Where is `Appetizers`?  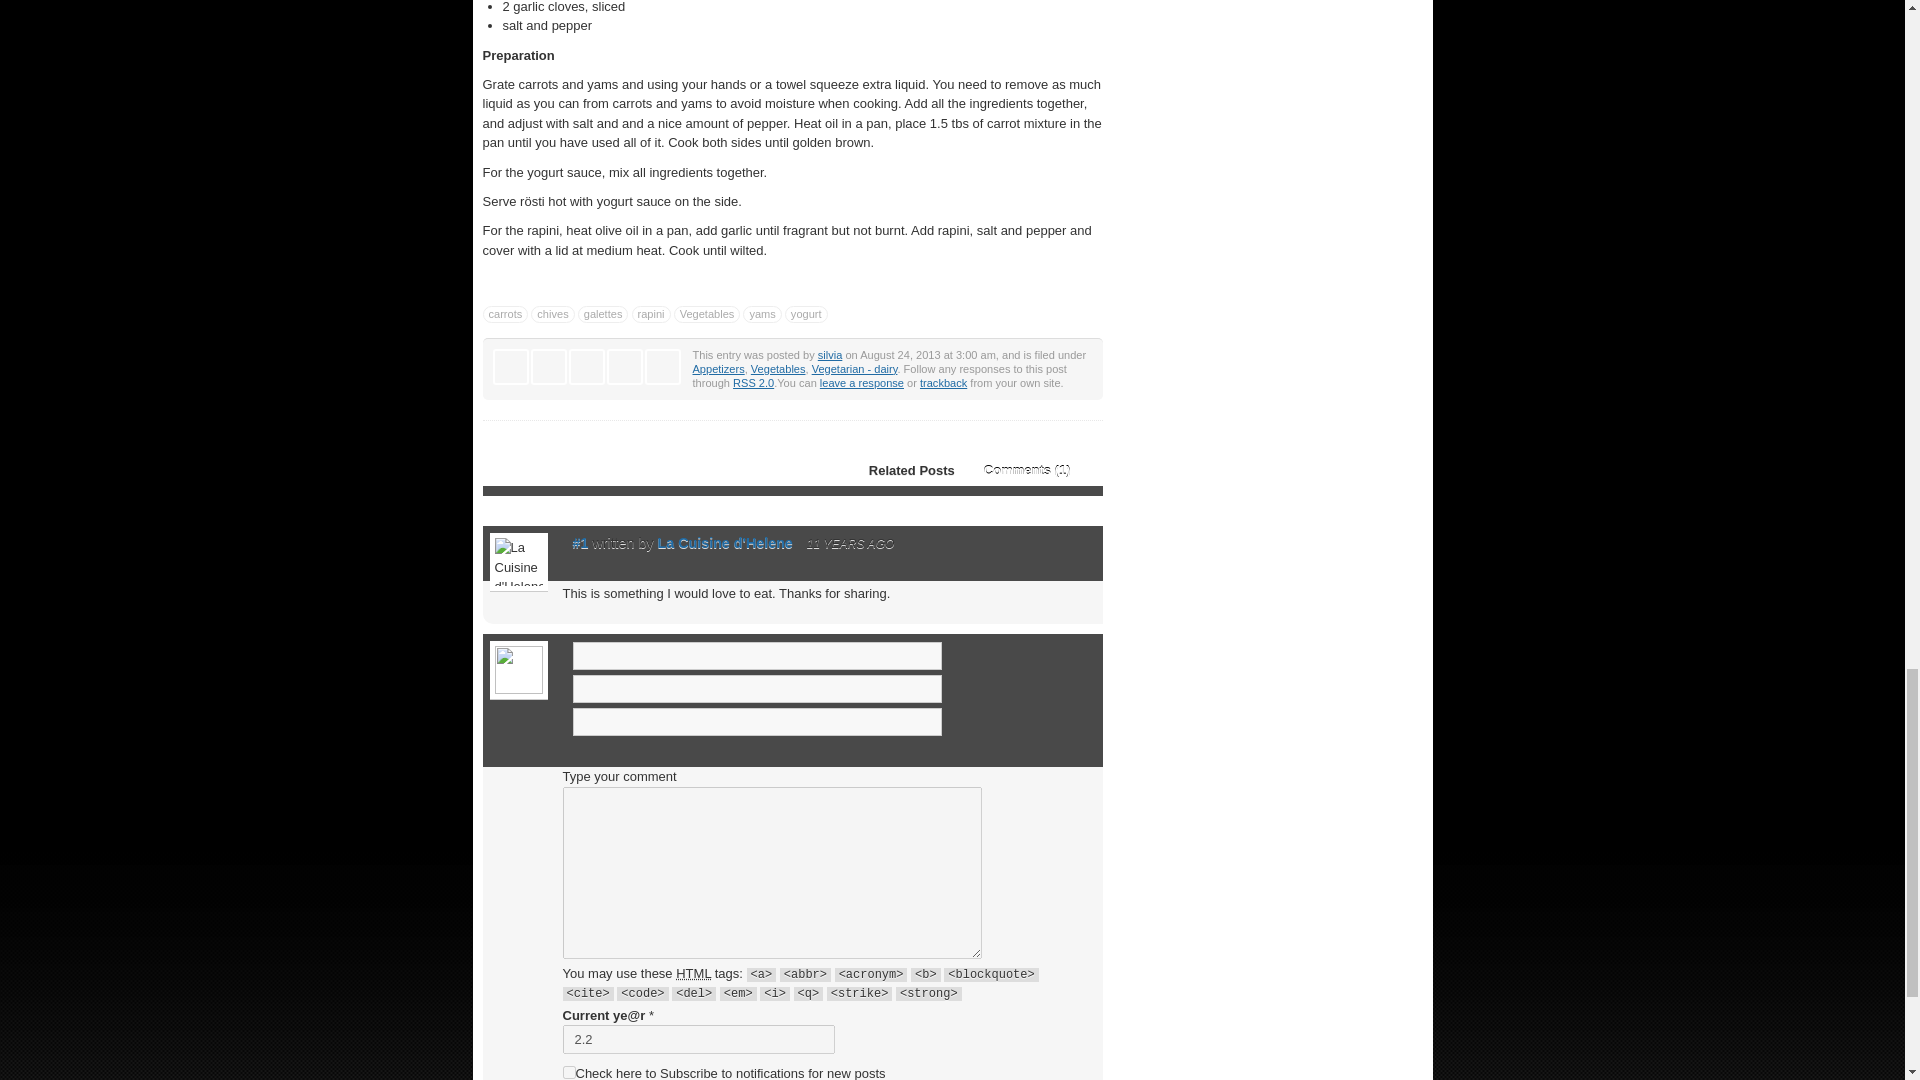
Appetizers is located at coordinates (718, 368).